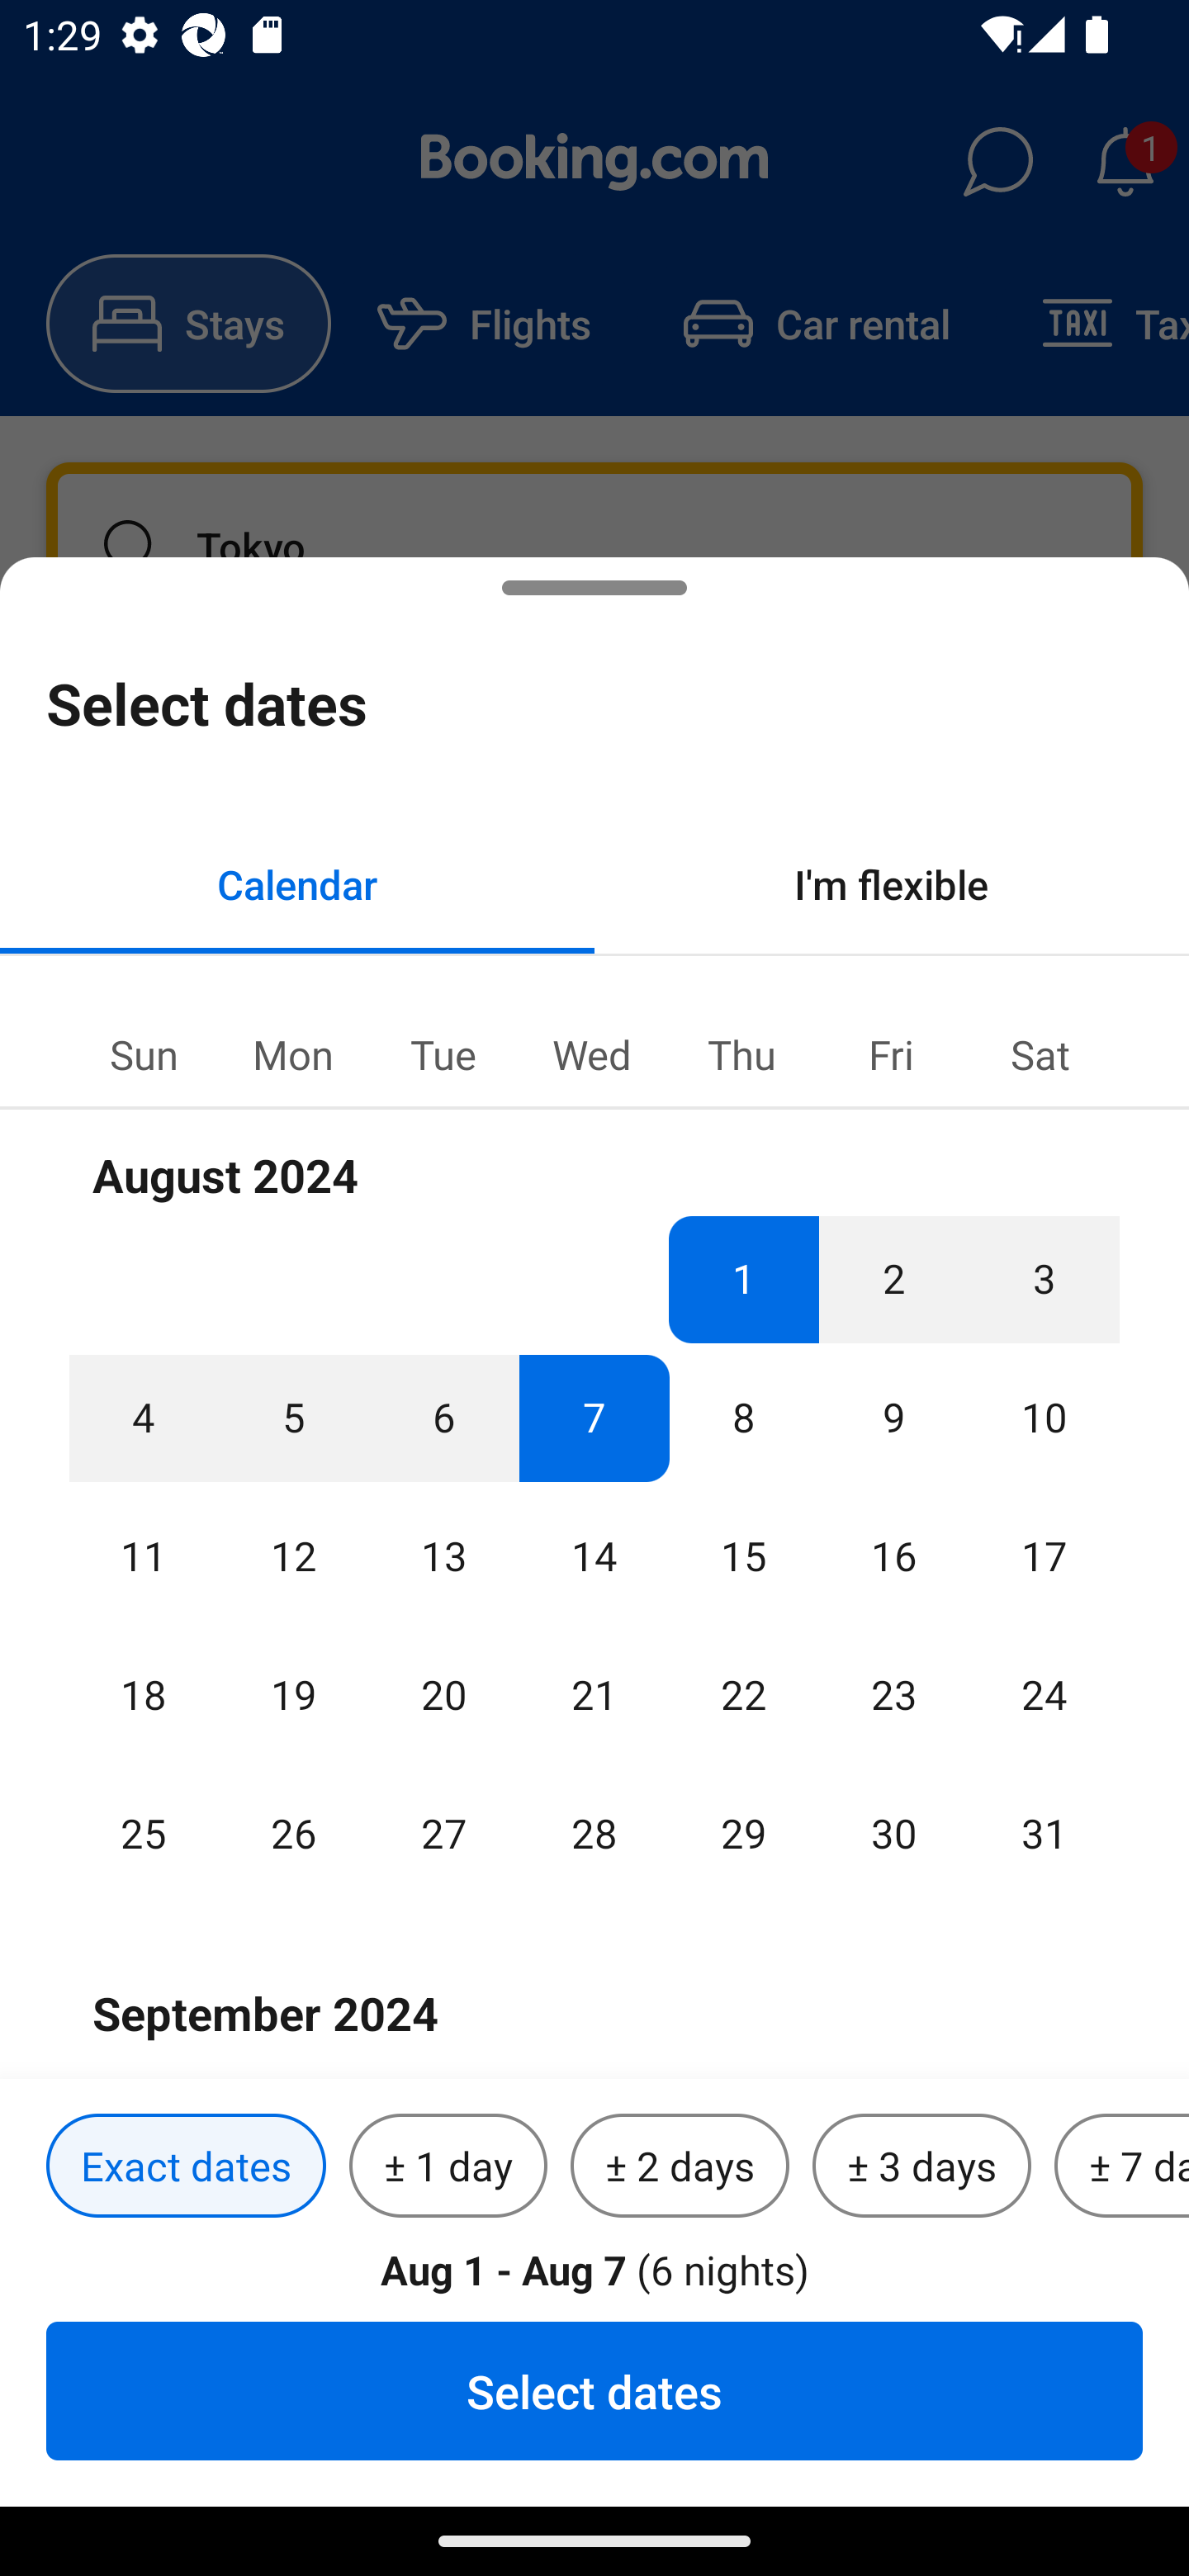 This screenshot has height=2576, width=1189. Describe the element at coordinates (680, 2166) in the screenshot. I see `± 2 days` at that location.